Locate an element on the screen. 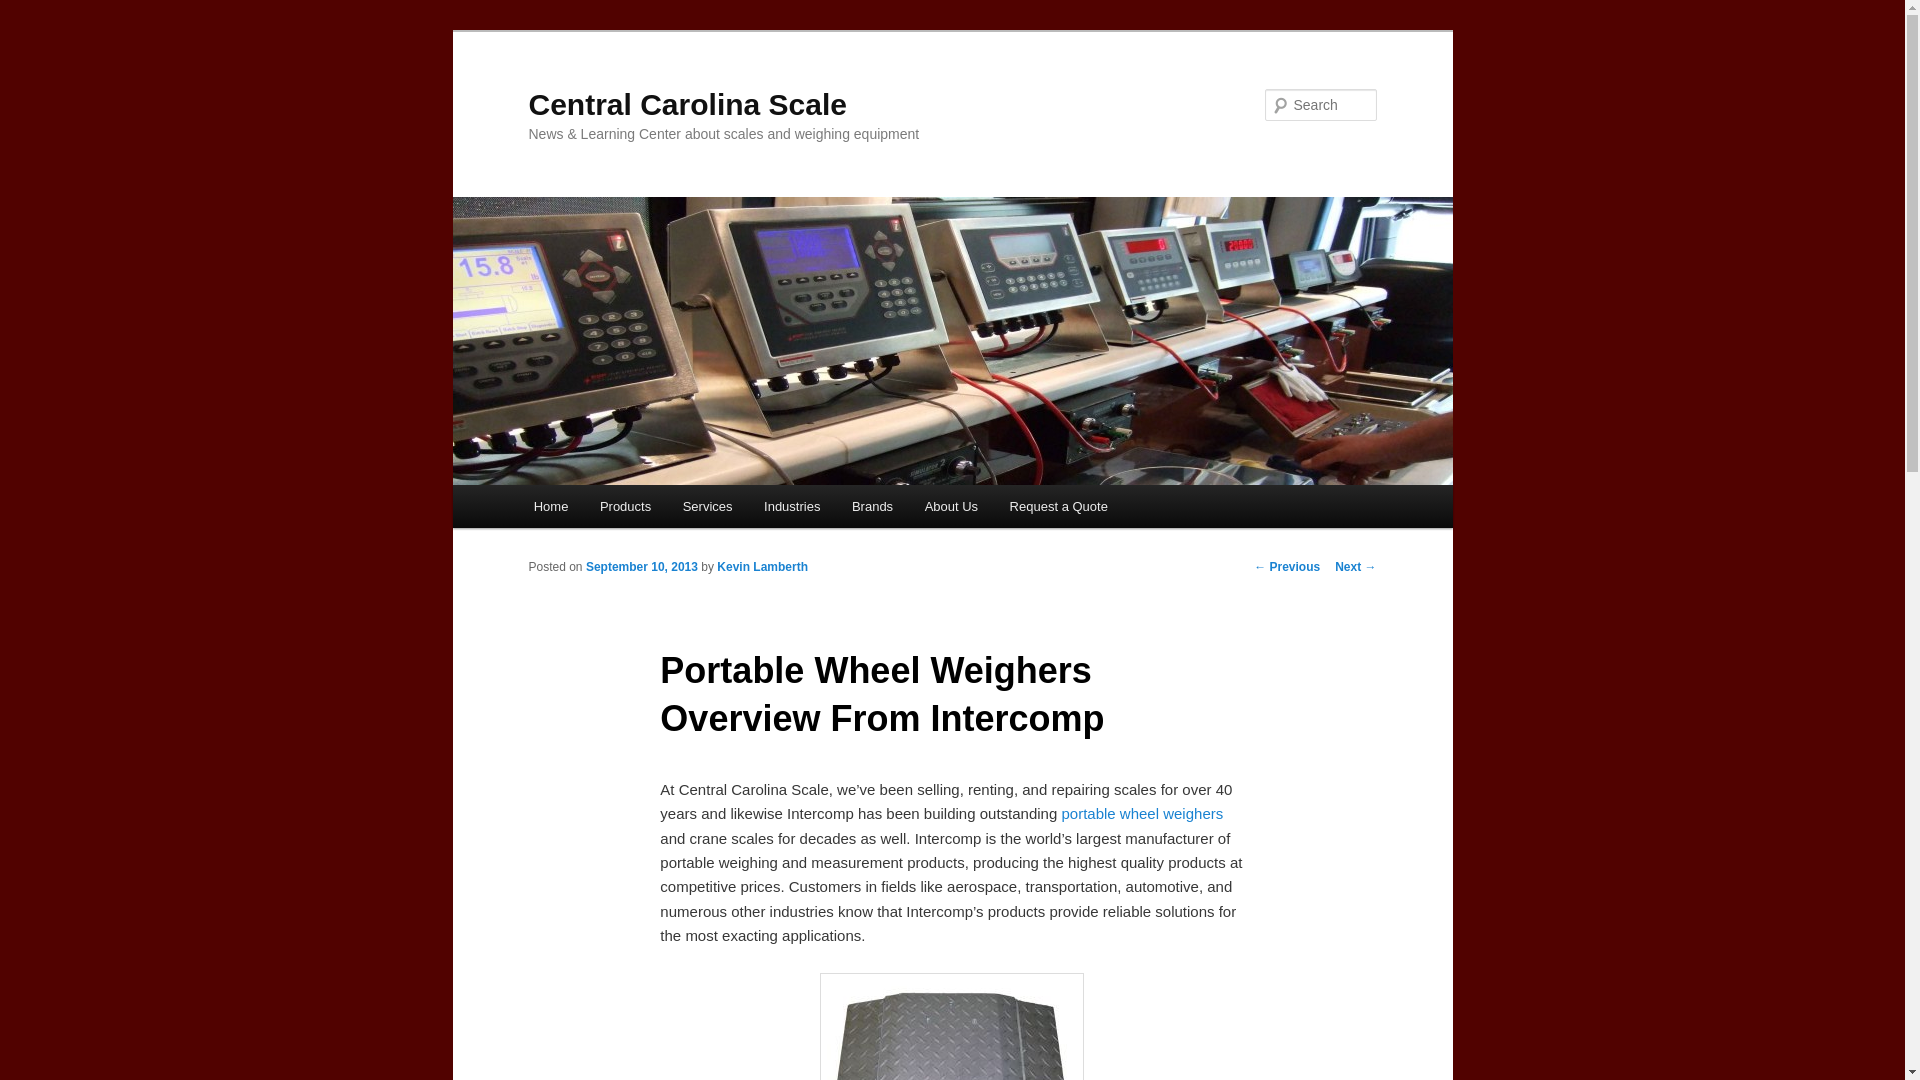 The height and width of the screenshot is (1080, 1920). portable wheel weighers is located at coordinates (1142, 812).